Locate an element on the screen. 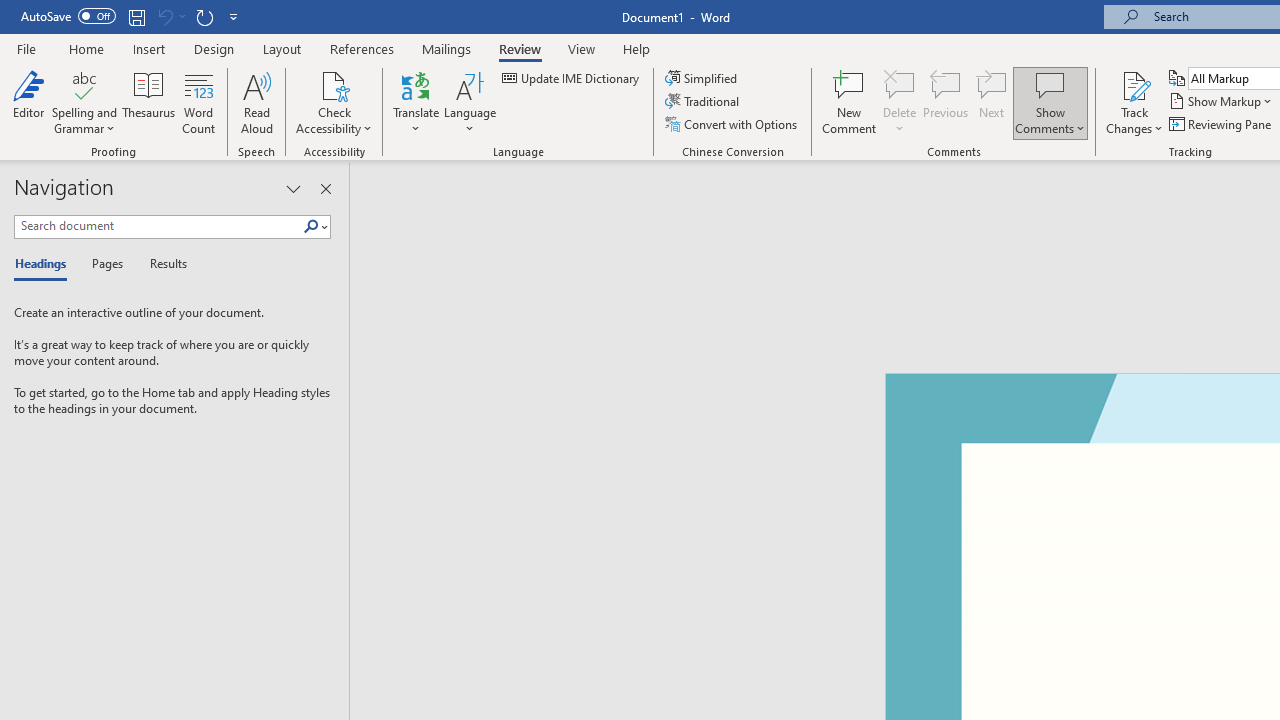 The height and width of the screenshot is (720, 1280). Read Aloud is located at coordinates (256, 102).